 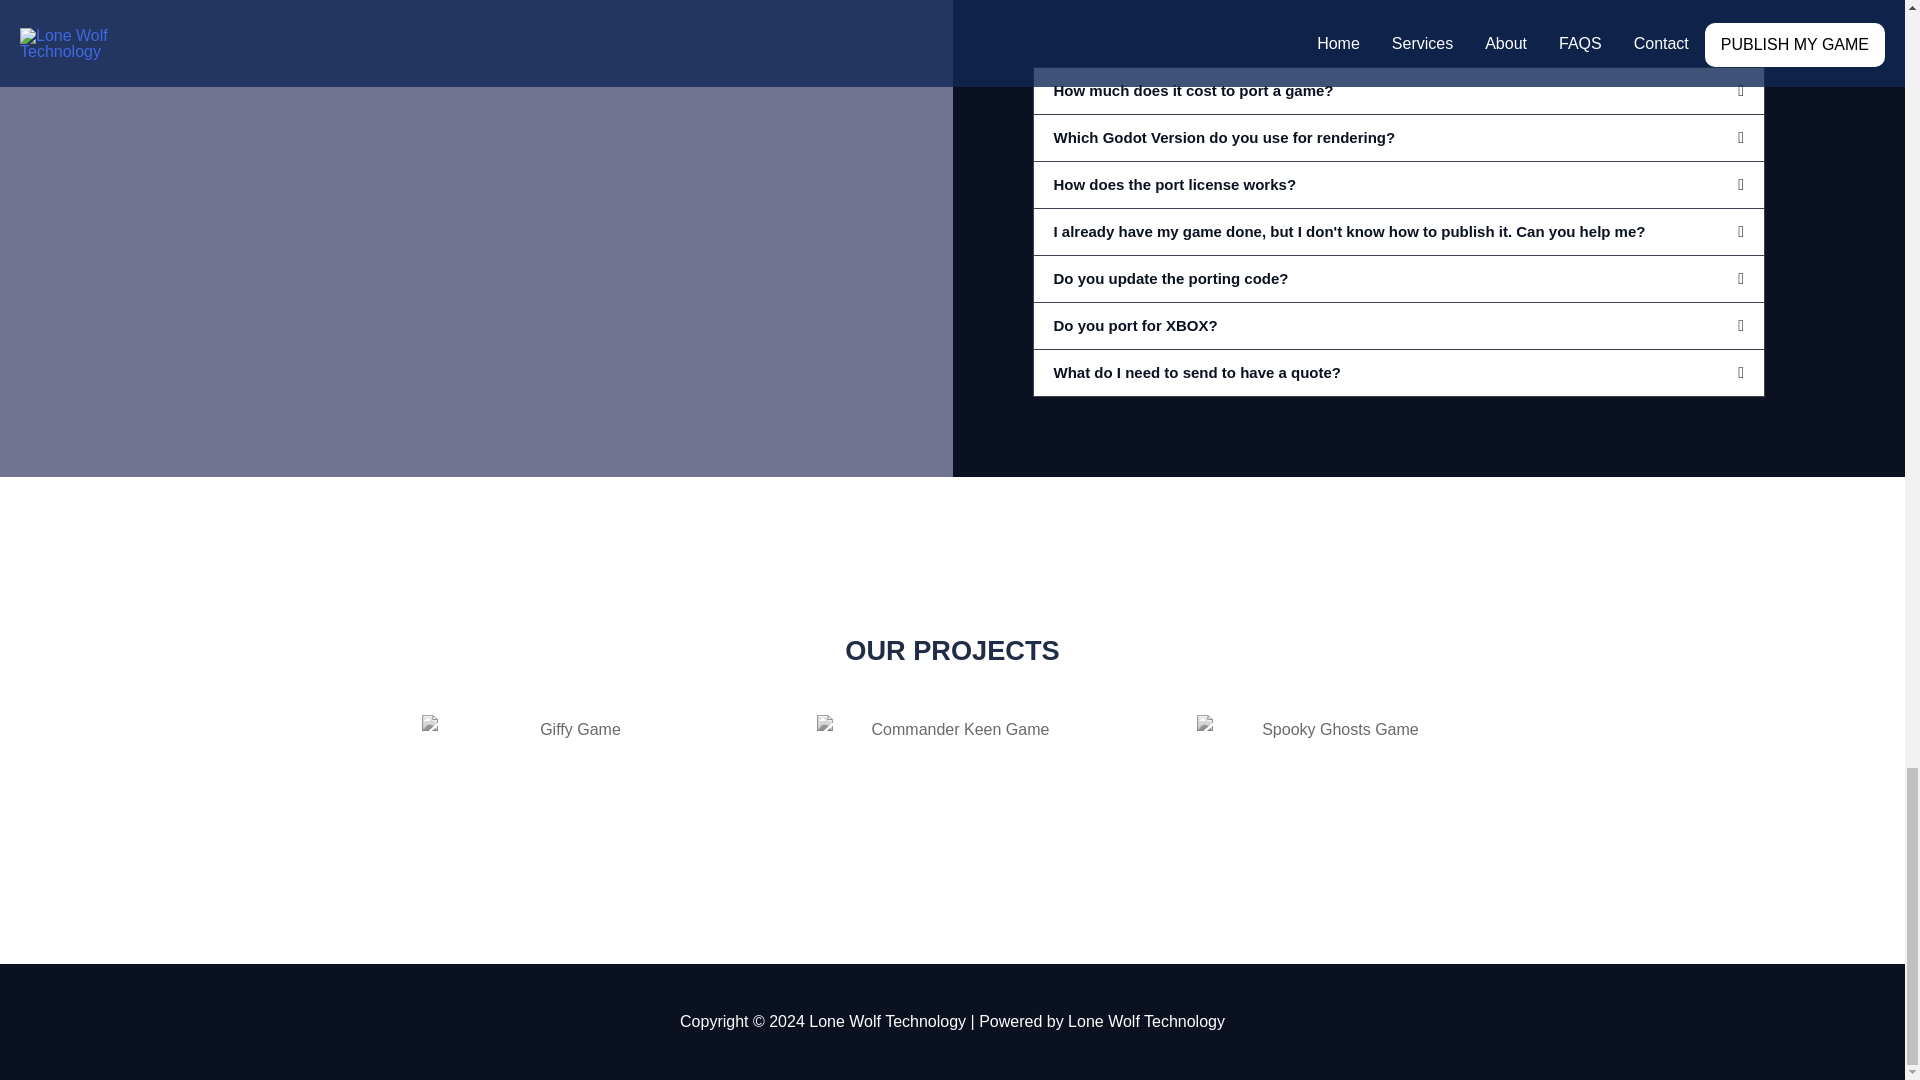 I want to click on How much does it cost to port a game?, so click(x=1194, y=90).